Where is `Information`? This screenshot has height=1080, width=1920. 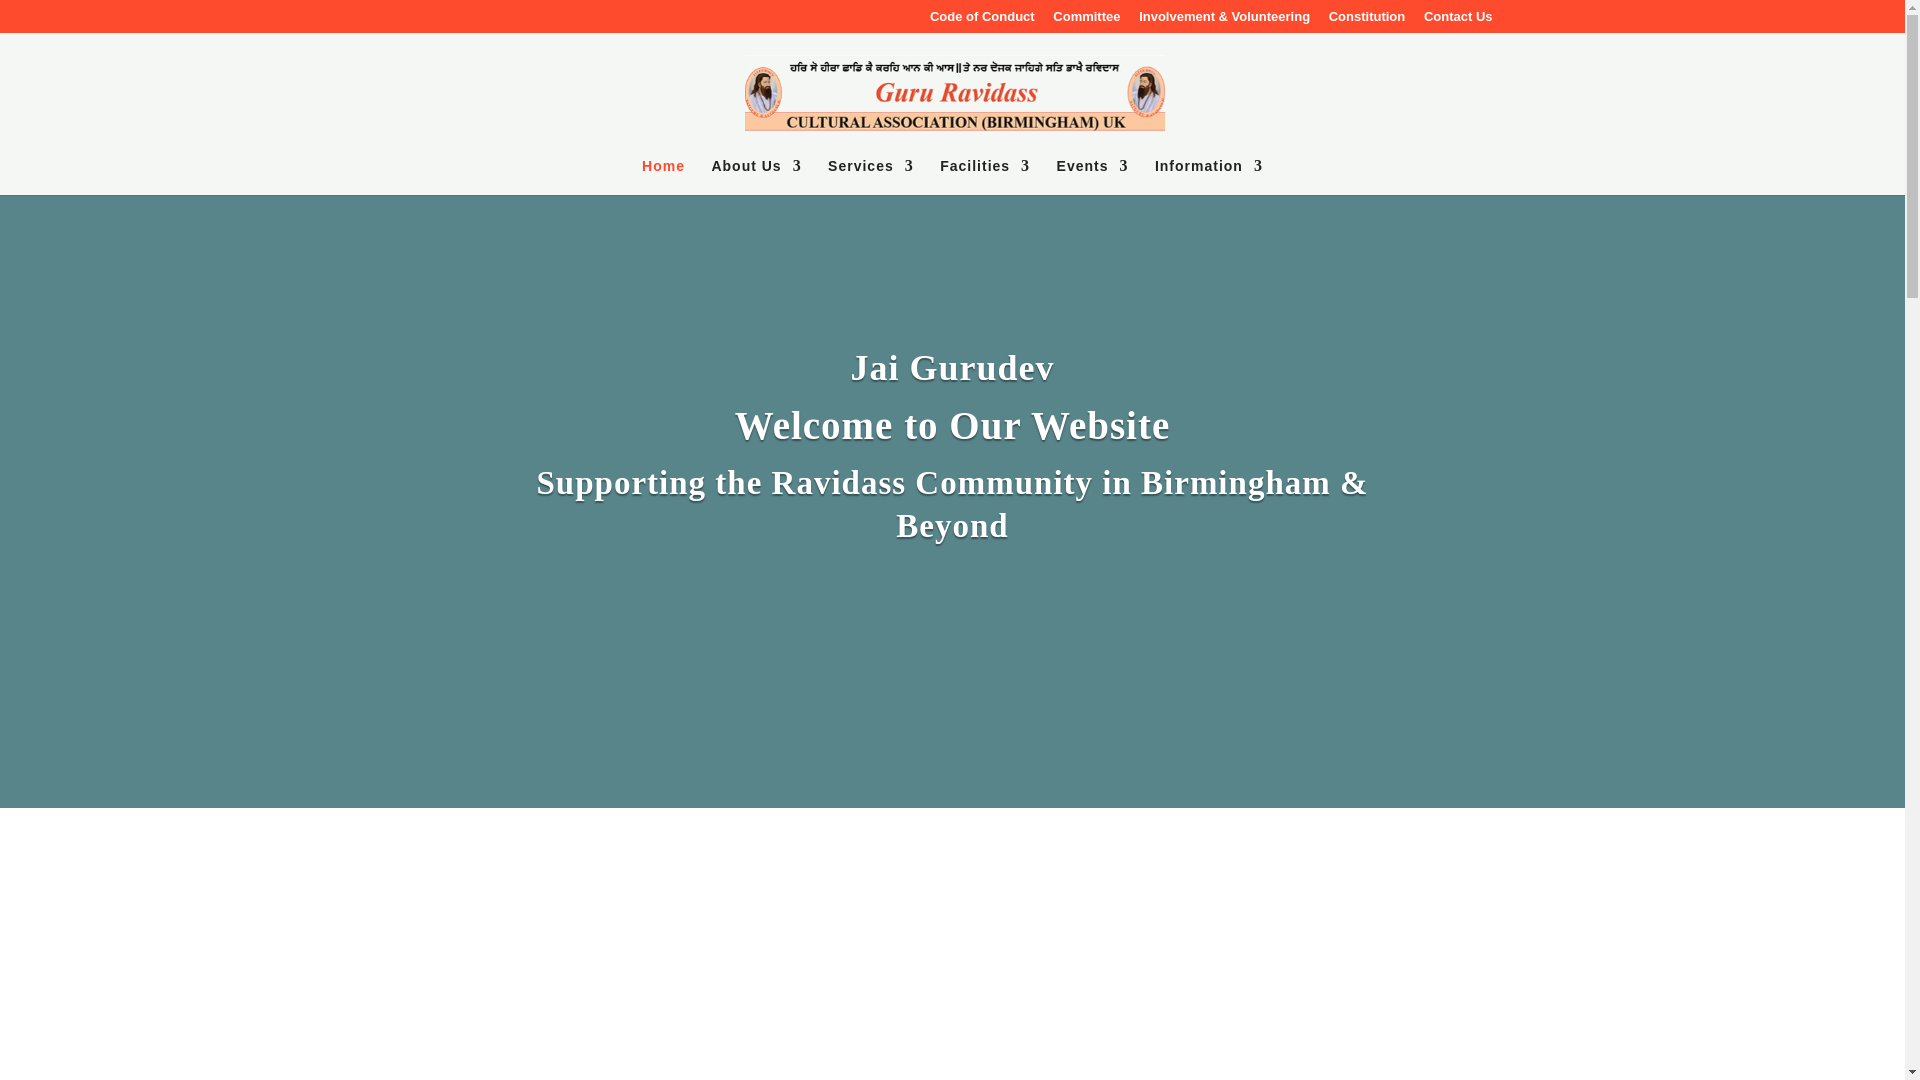
Information is located at coordinates (1209, 176).